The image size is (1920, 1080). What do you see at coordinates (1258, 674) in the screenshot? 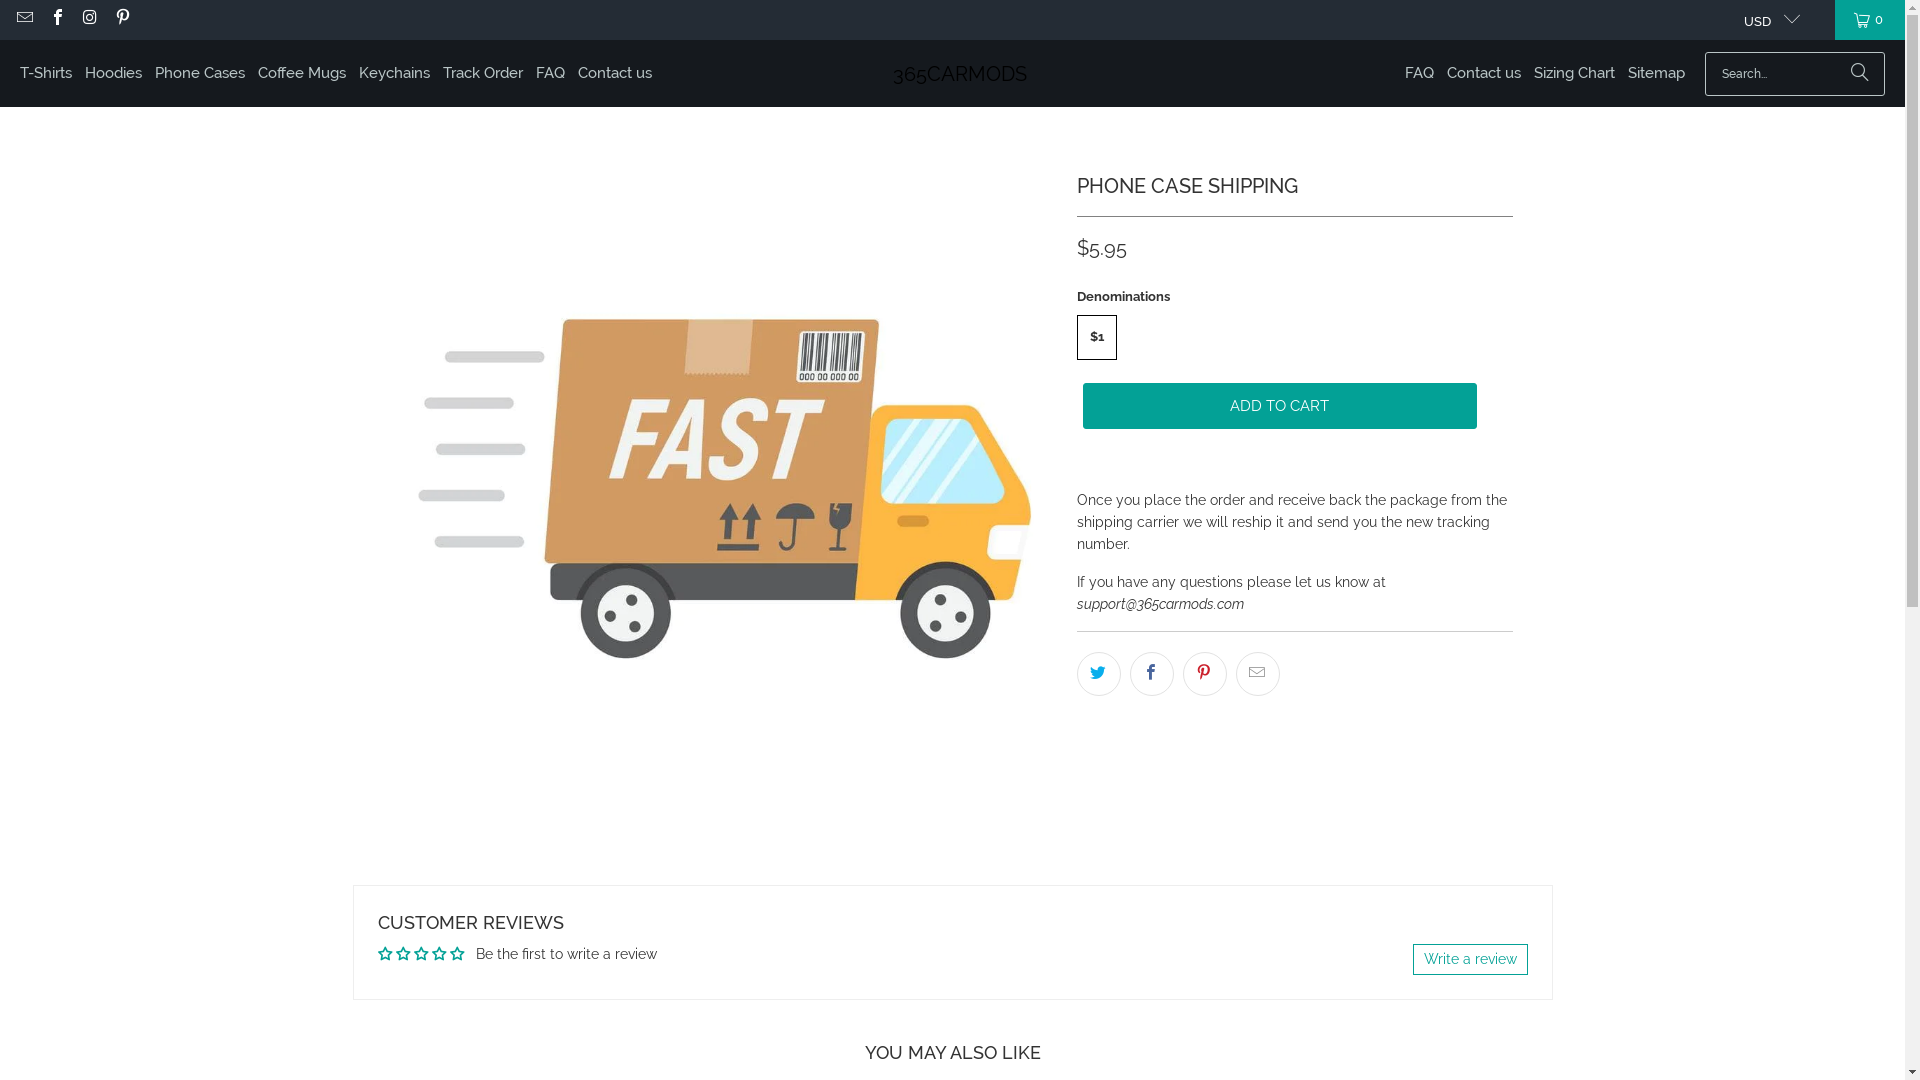
I see `Email this to a friend` at bounding box center [1258, 674].